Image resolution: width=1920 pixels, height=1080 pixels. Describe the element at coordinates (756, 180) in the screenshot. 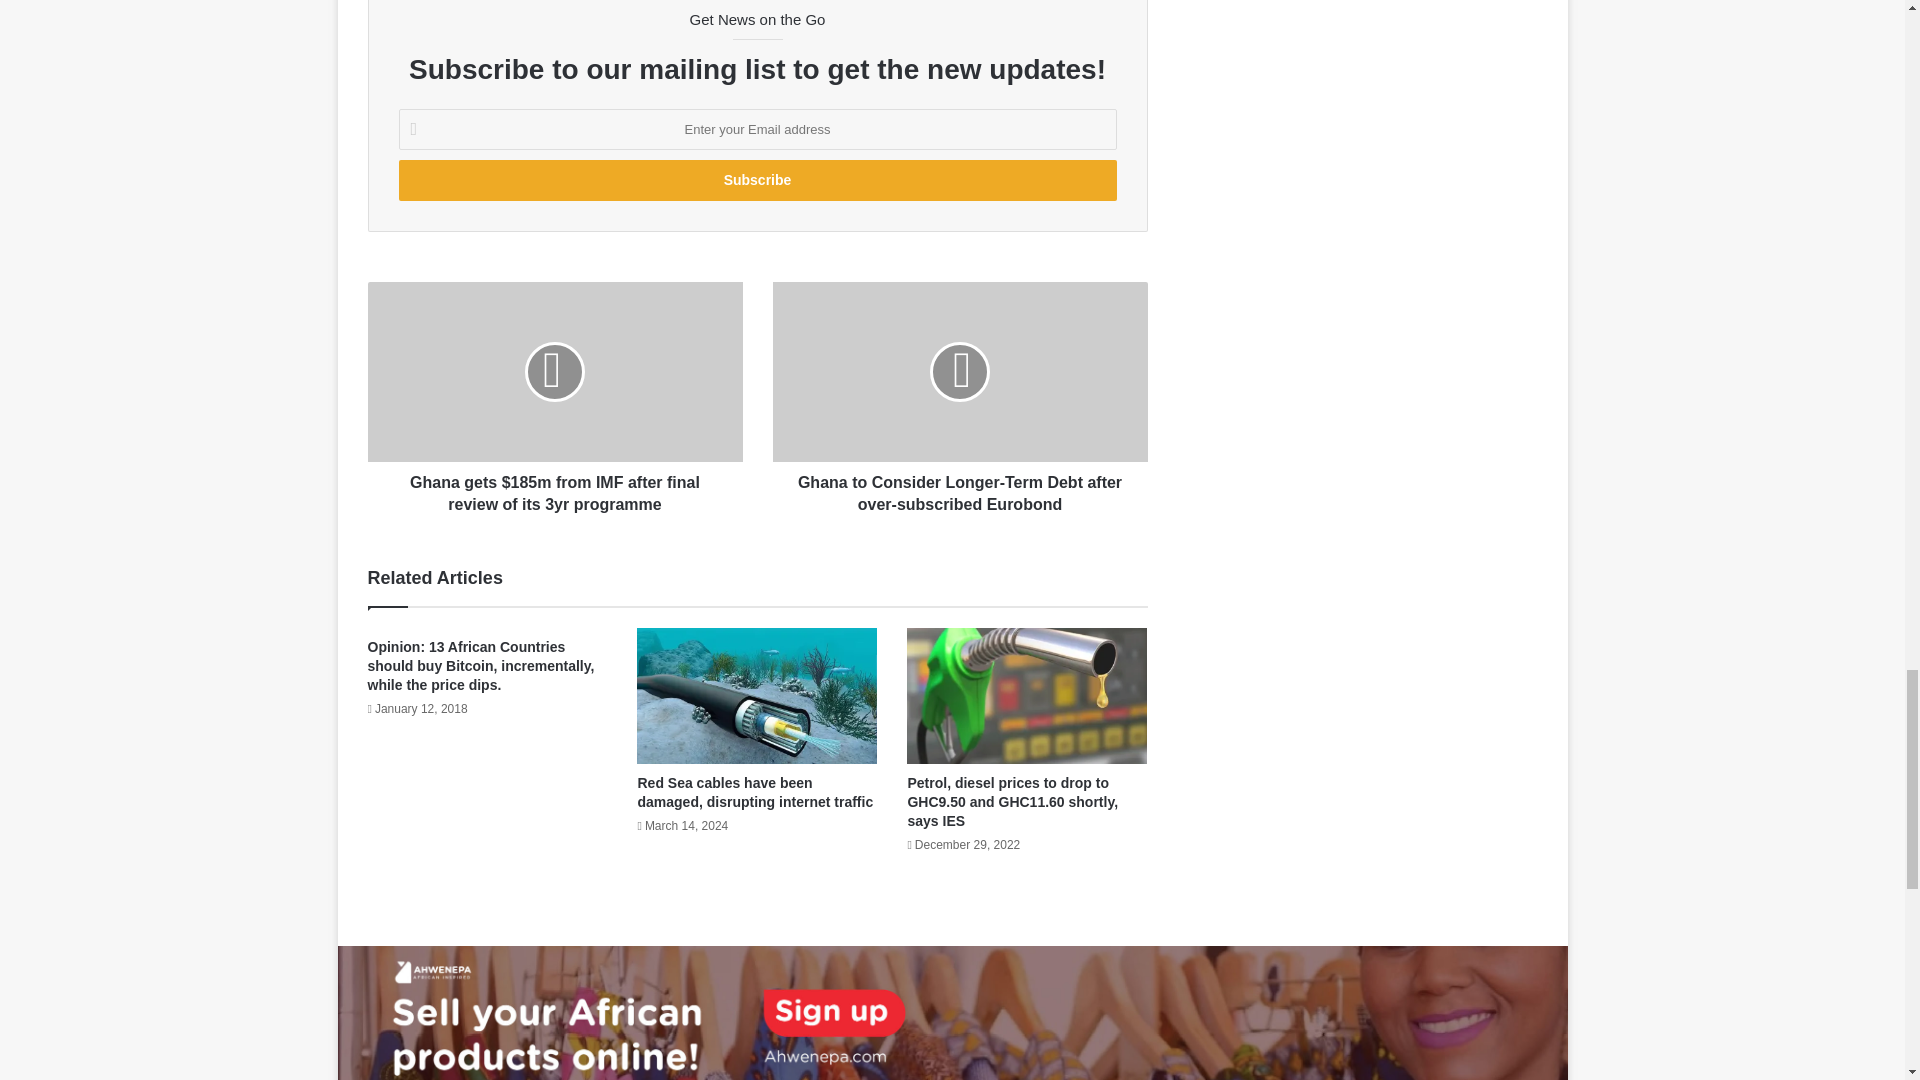

I see `Subscribe` at that location.